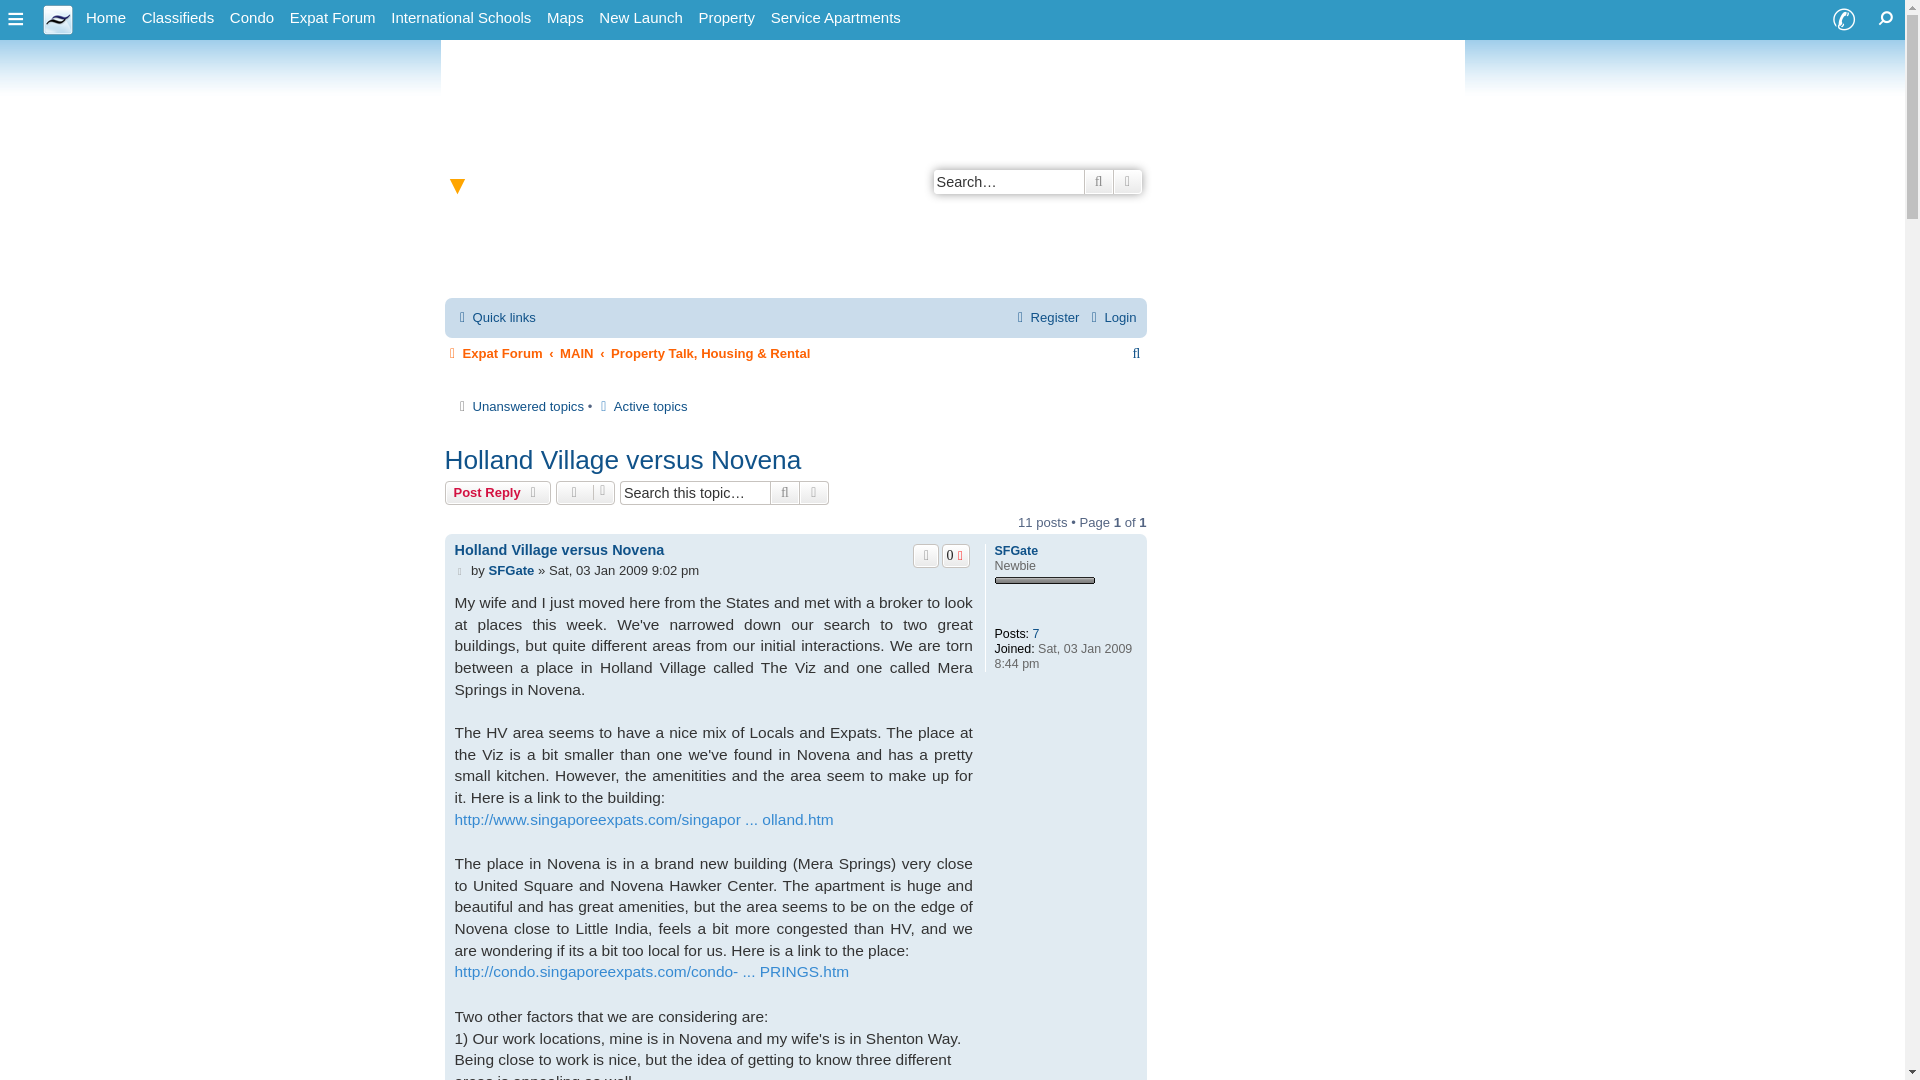 This screenshot has height=1080, width=1920. Describe the element at coordinates (333, 18) in the screenshot. I see `Singapore Expats Forum` at that location.